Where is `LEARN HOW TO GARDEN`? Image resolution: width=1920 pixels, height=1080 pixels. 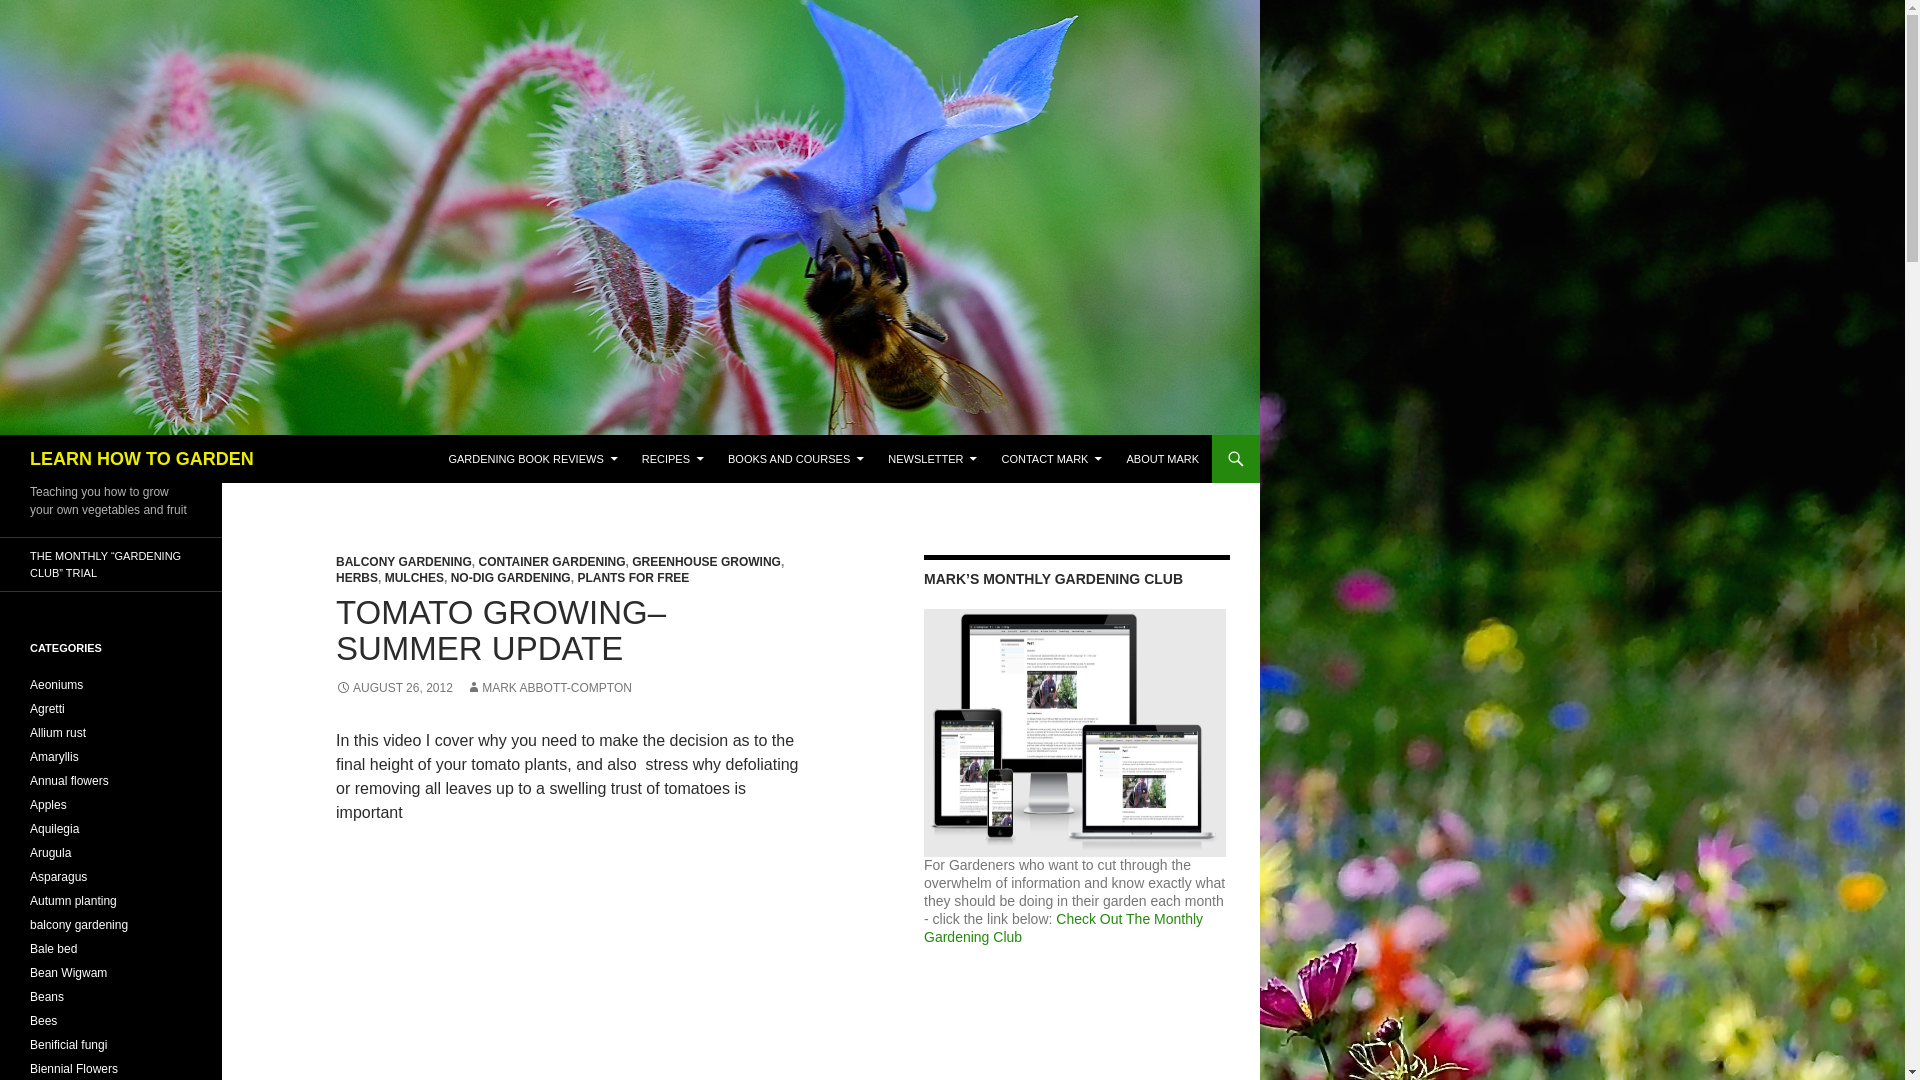 LEARN HOW TO GARDEN is located at coordinates (142, 458).